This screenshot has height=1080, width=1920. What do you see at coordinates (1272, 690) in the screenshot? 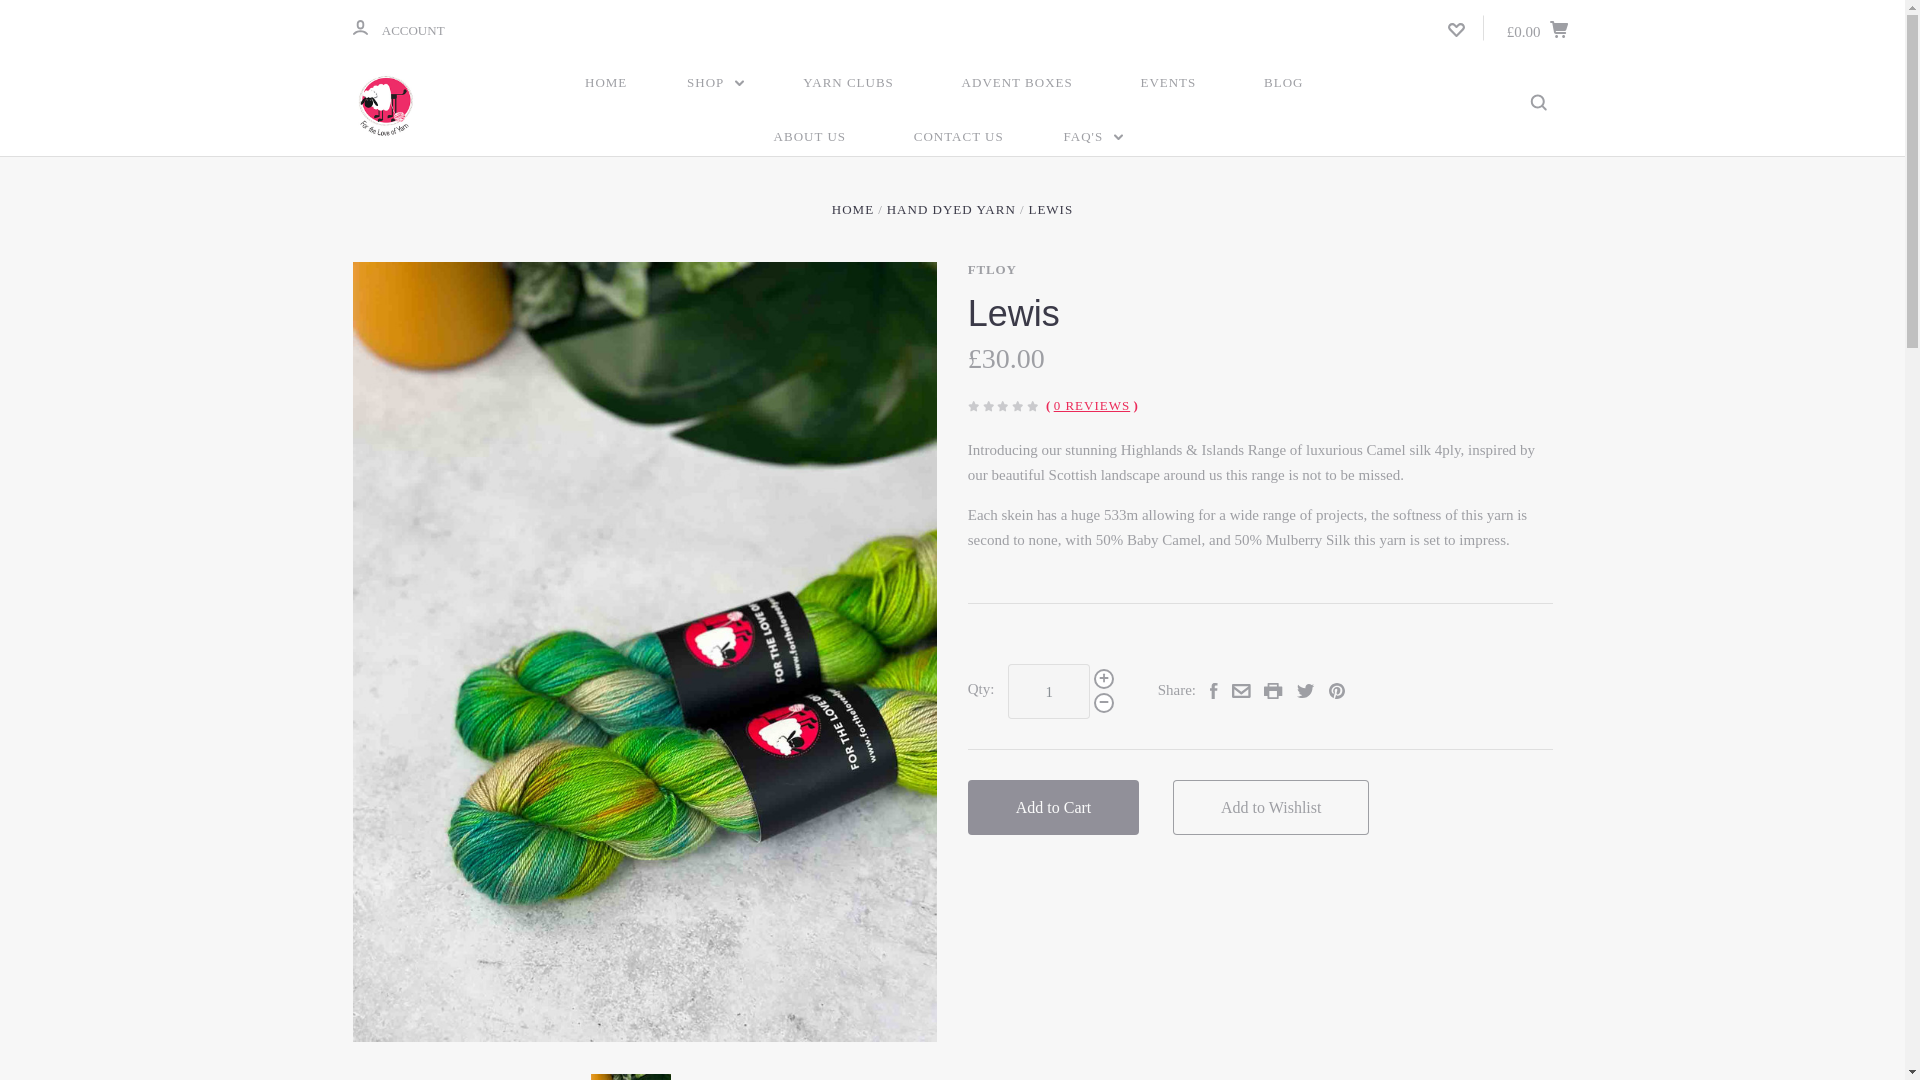
I see `printer` at bounding box center [1272, 690].